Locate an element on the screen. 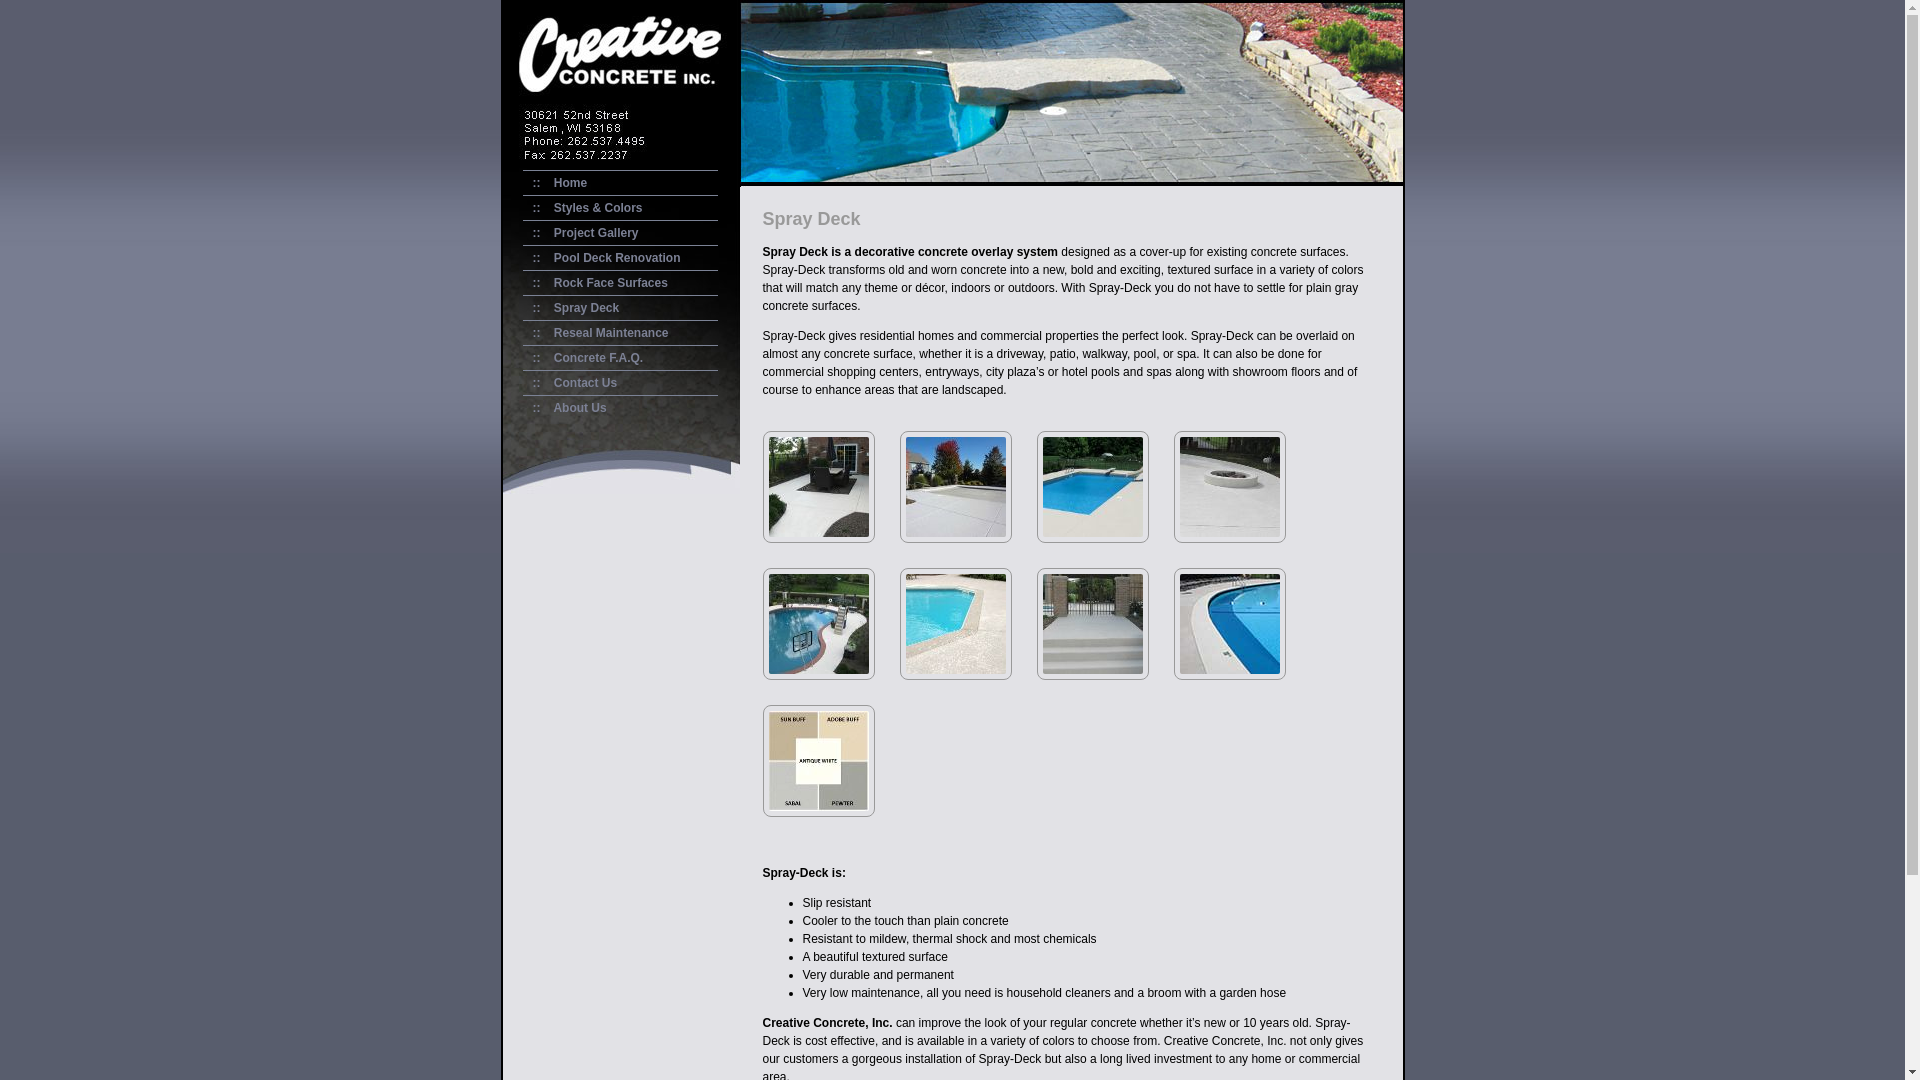 The height and width of the screenshot is (1080, 1920). ::    Styles & Colors is located at coordinates (582, 208).